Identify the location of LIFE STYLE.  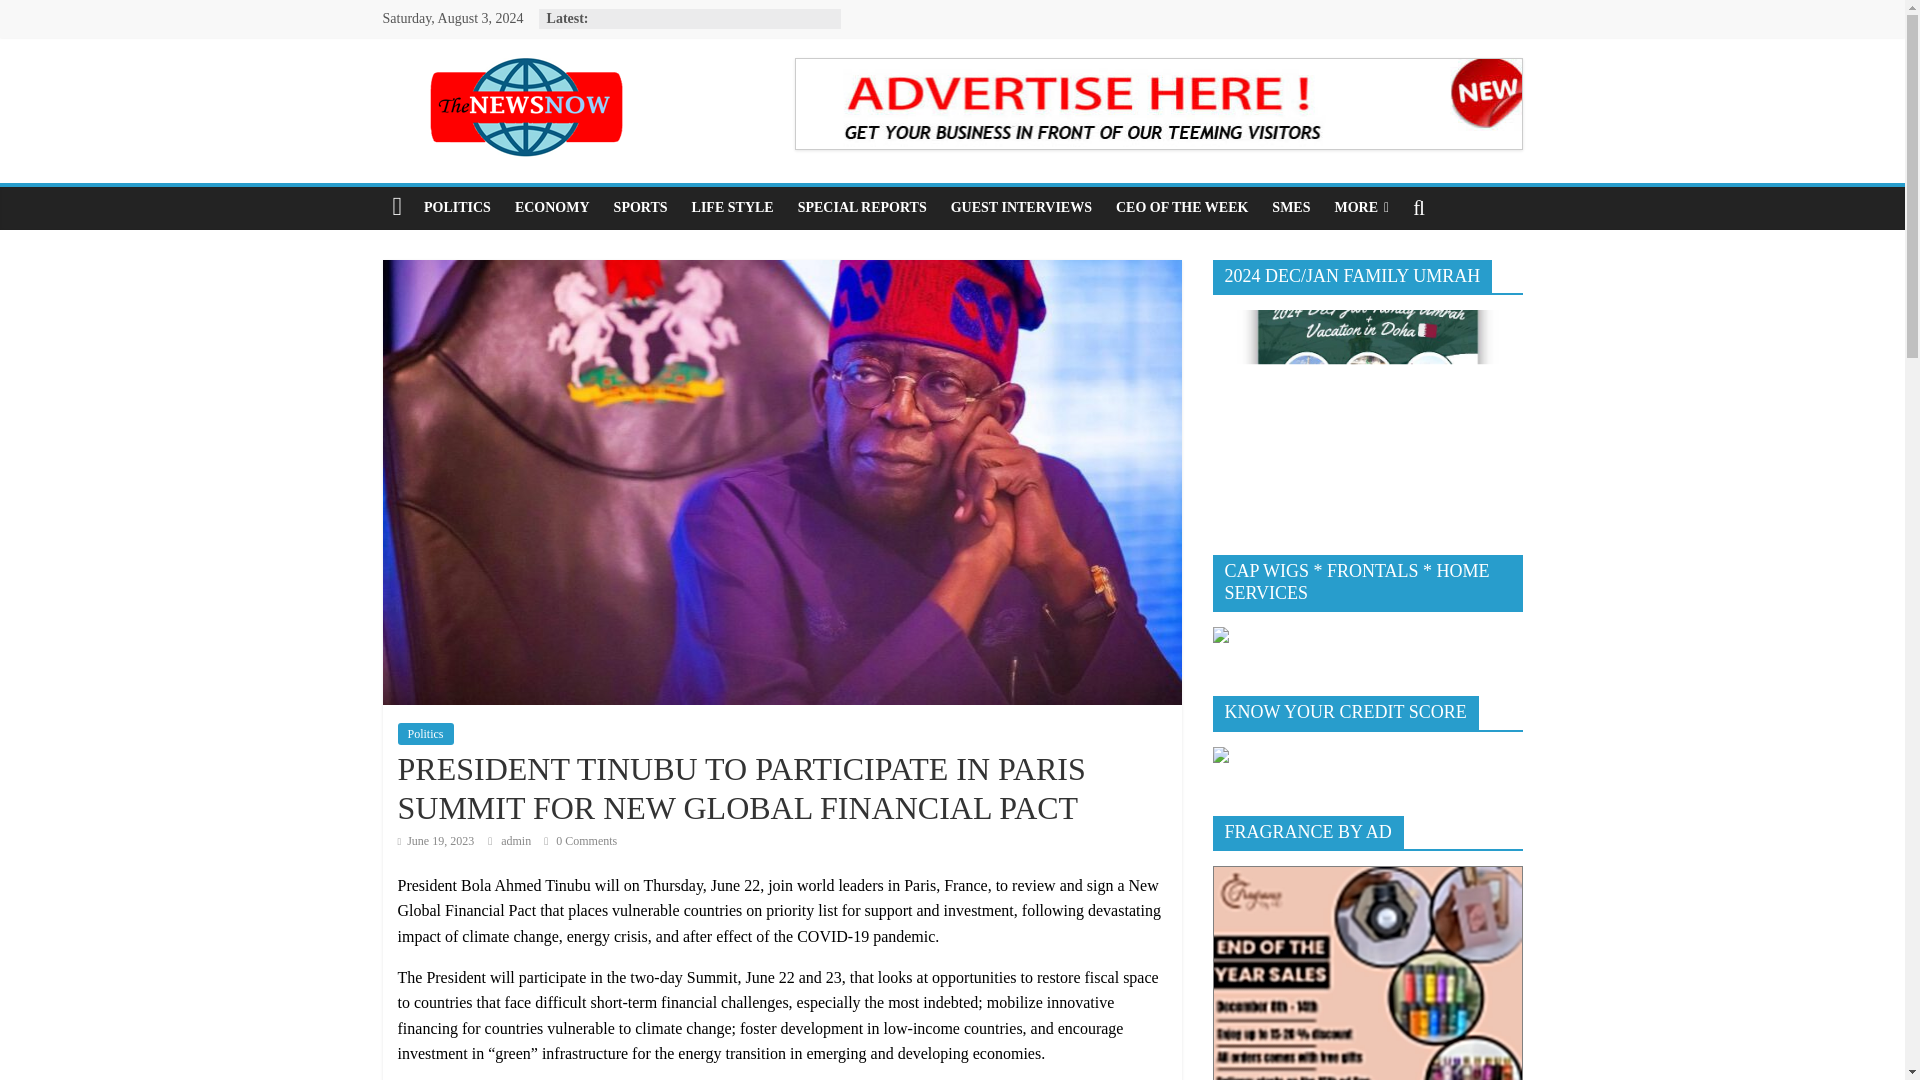
(732, 207).